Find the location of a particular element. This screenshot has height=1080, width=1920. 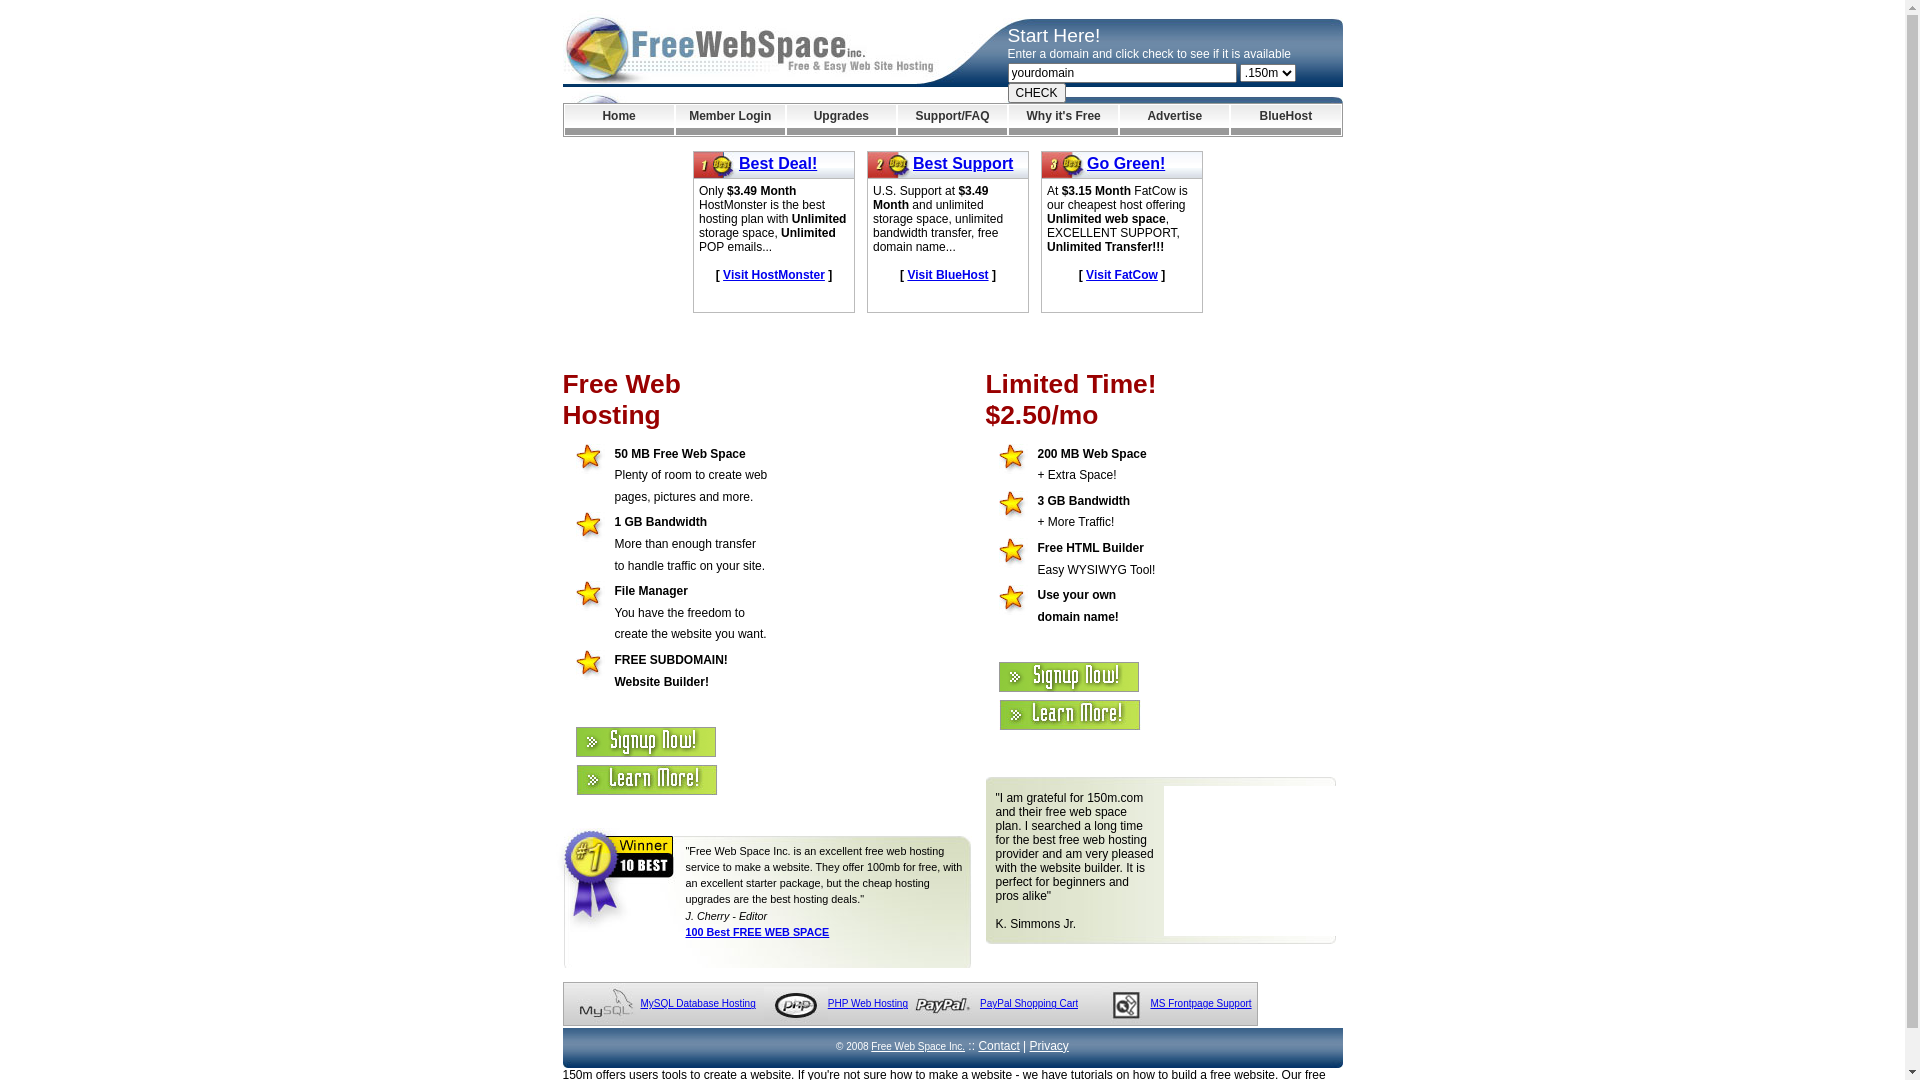

Support/FAQ is located at coordinates (952, 120).